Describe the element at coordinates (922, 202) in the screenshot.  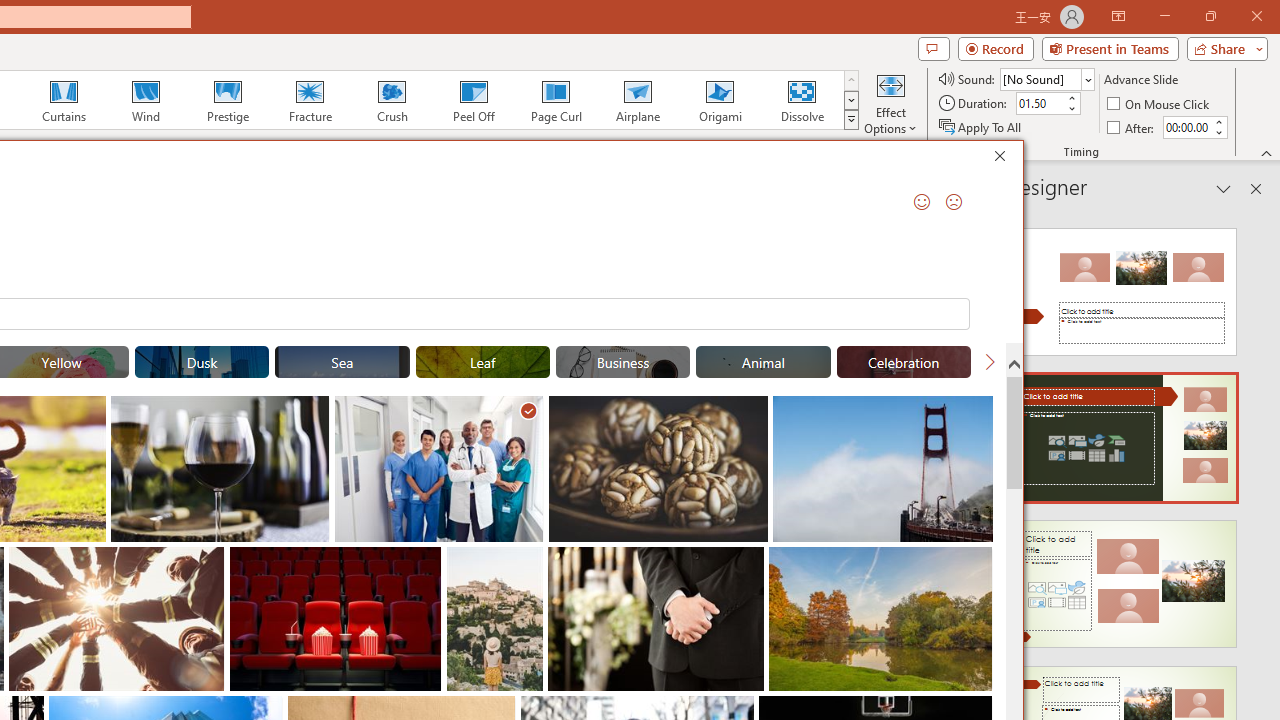
I see `Send a Smile` at that location.